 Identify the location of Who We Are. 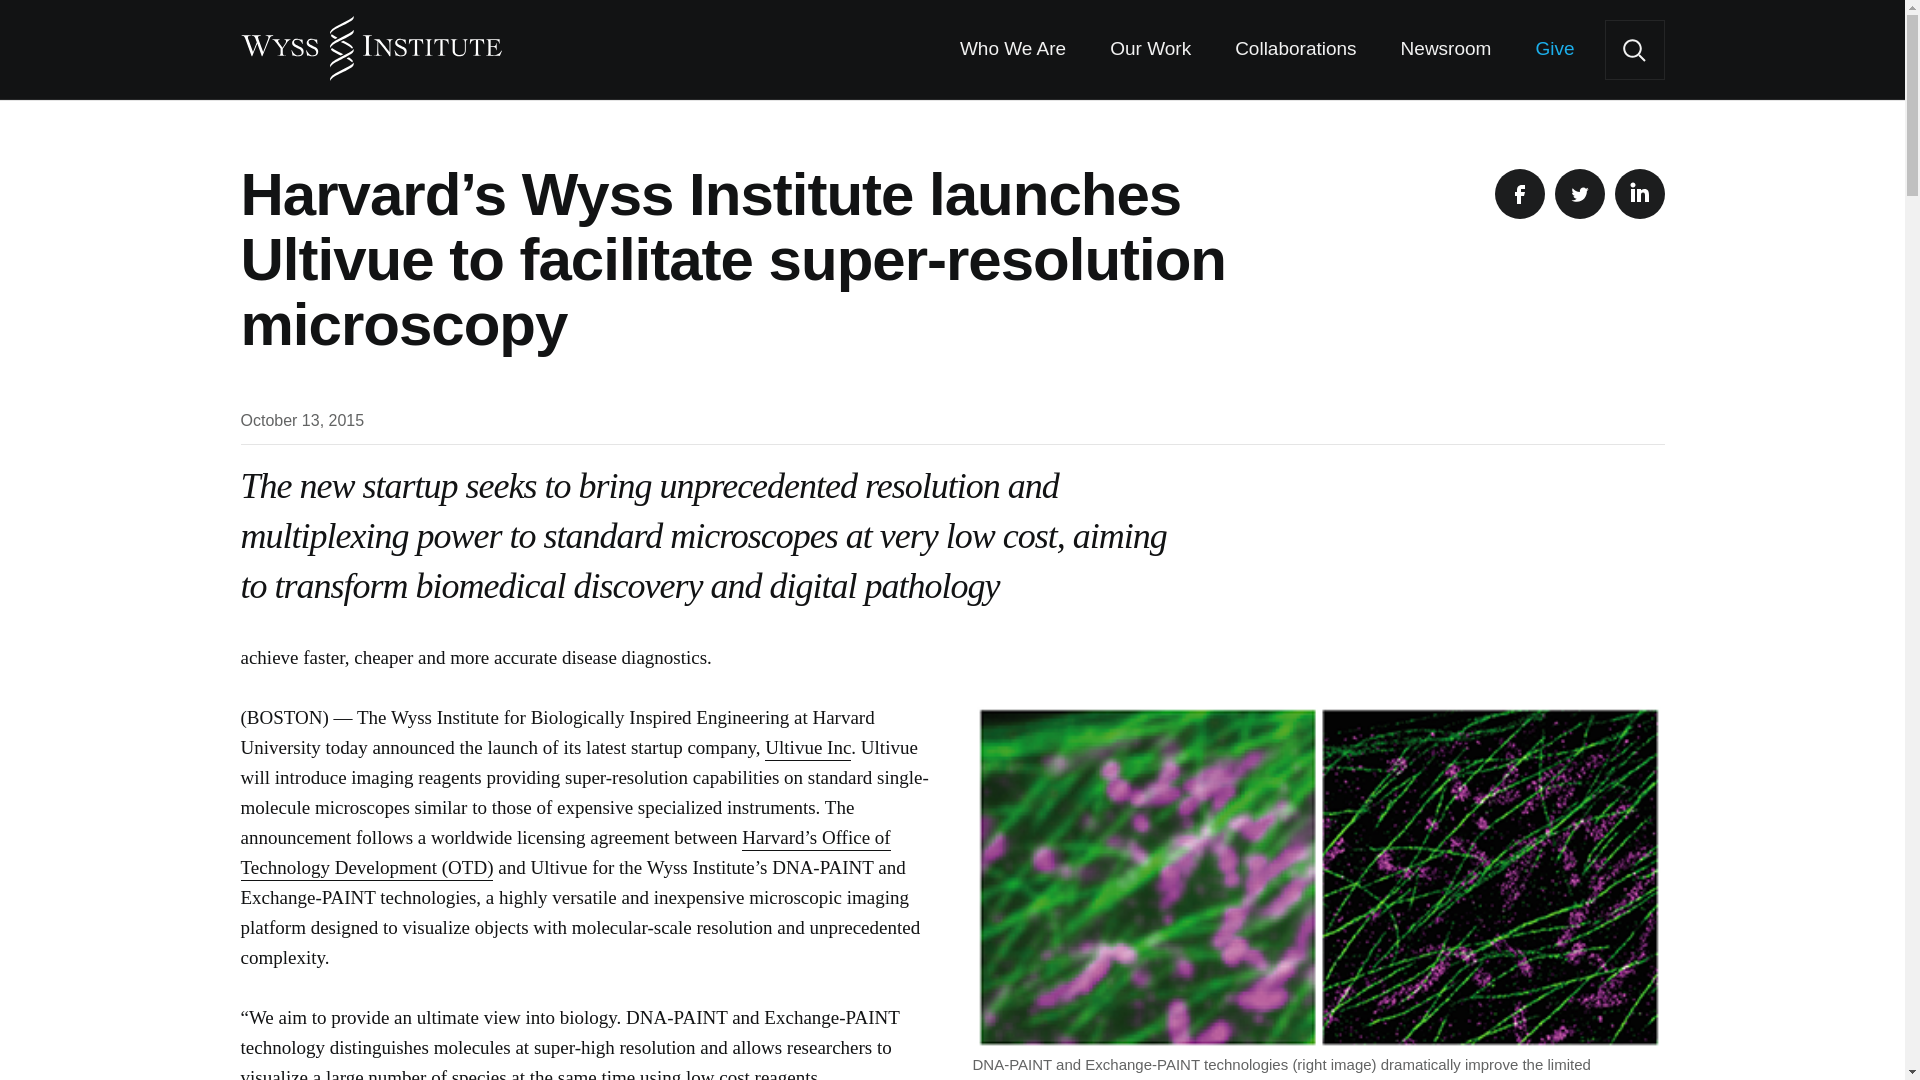
(1012, 50).